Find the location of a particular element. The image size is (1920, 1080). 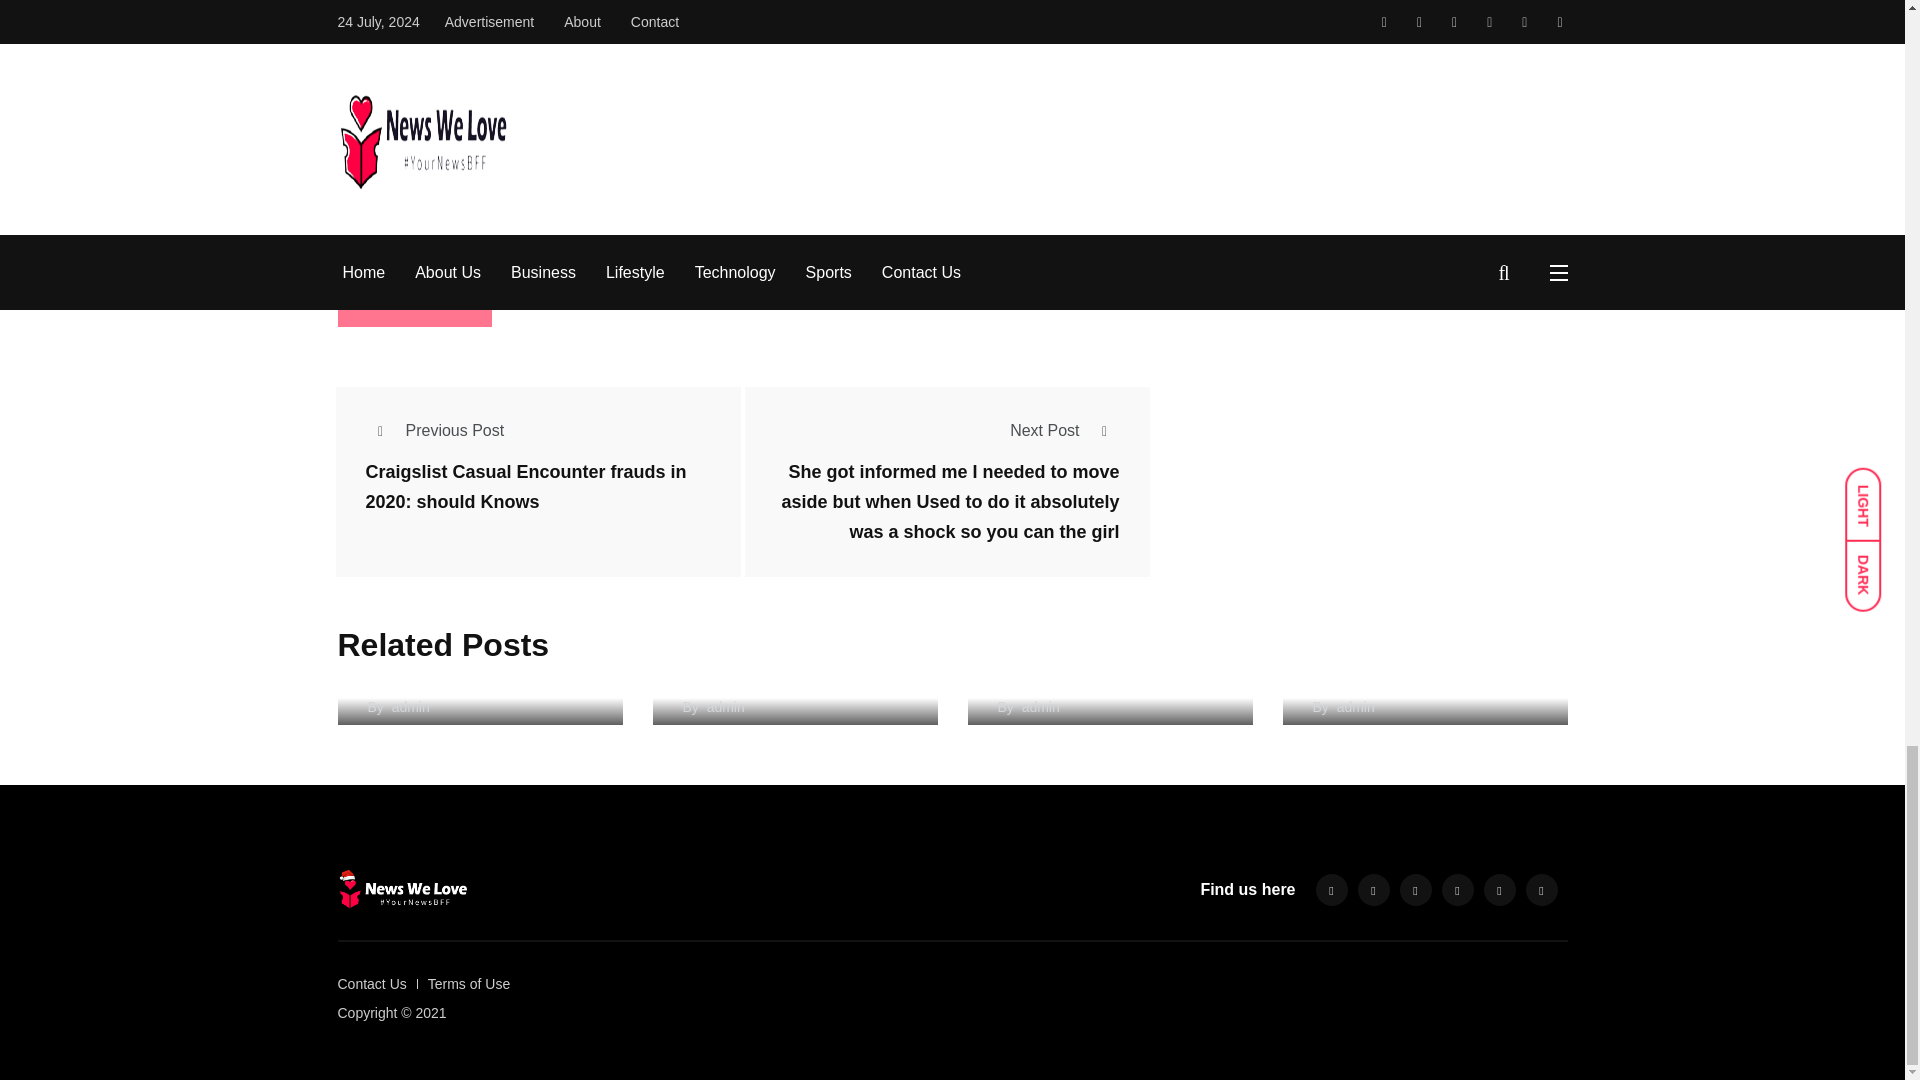

Post Comment is located at coordinates (415, 301).